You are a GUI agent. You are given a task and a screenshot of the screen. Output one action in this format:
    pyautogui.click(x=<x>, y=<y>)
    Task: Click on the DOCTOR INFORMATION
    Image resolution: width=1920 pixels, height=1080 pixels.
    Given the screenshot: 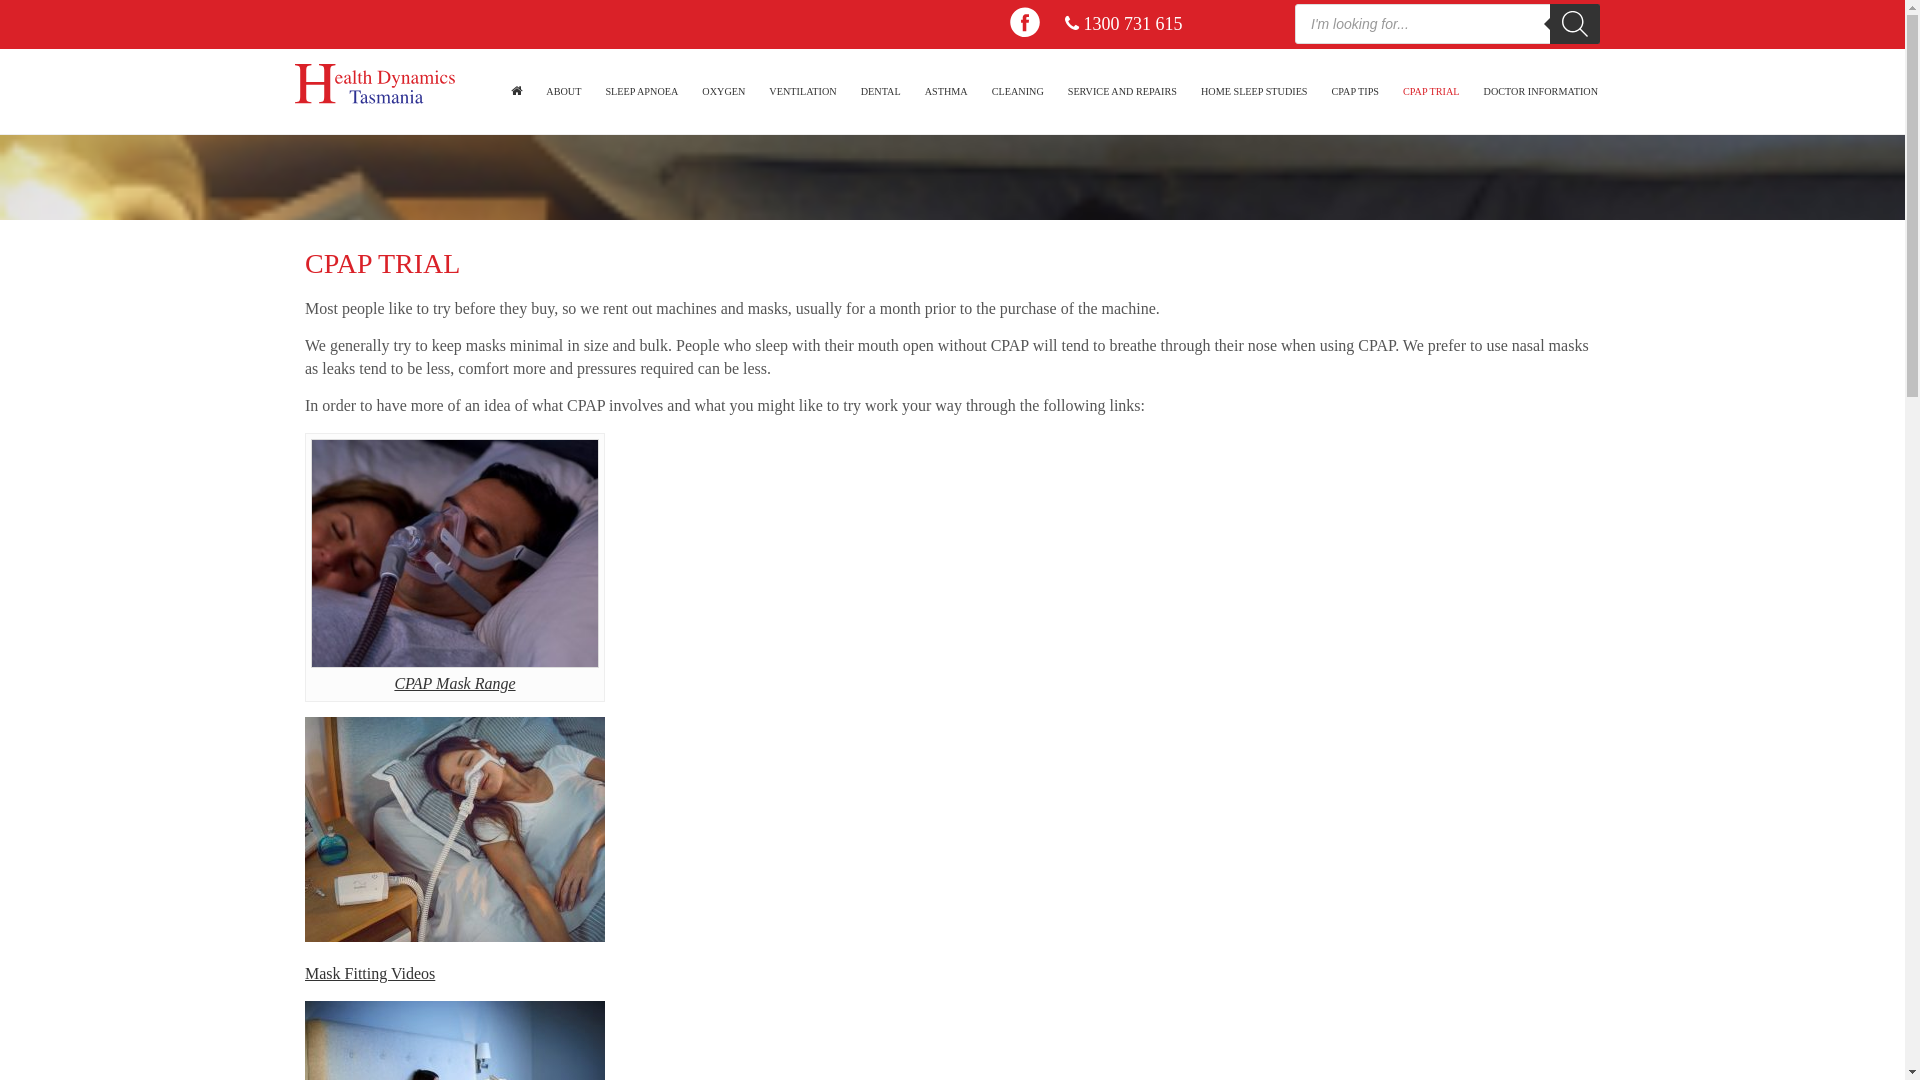 What is the action you would take?
    pyautogui.click(x=1541, y=92)
    